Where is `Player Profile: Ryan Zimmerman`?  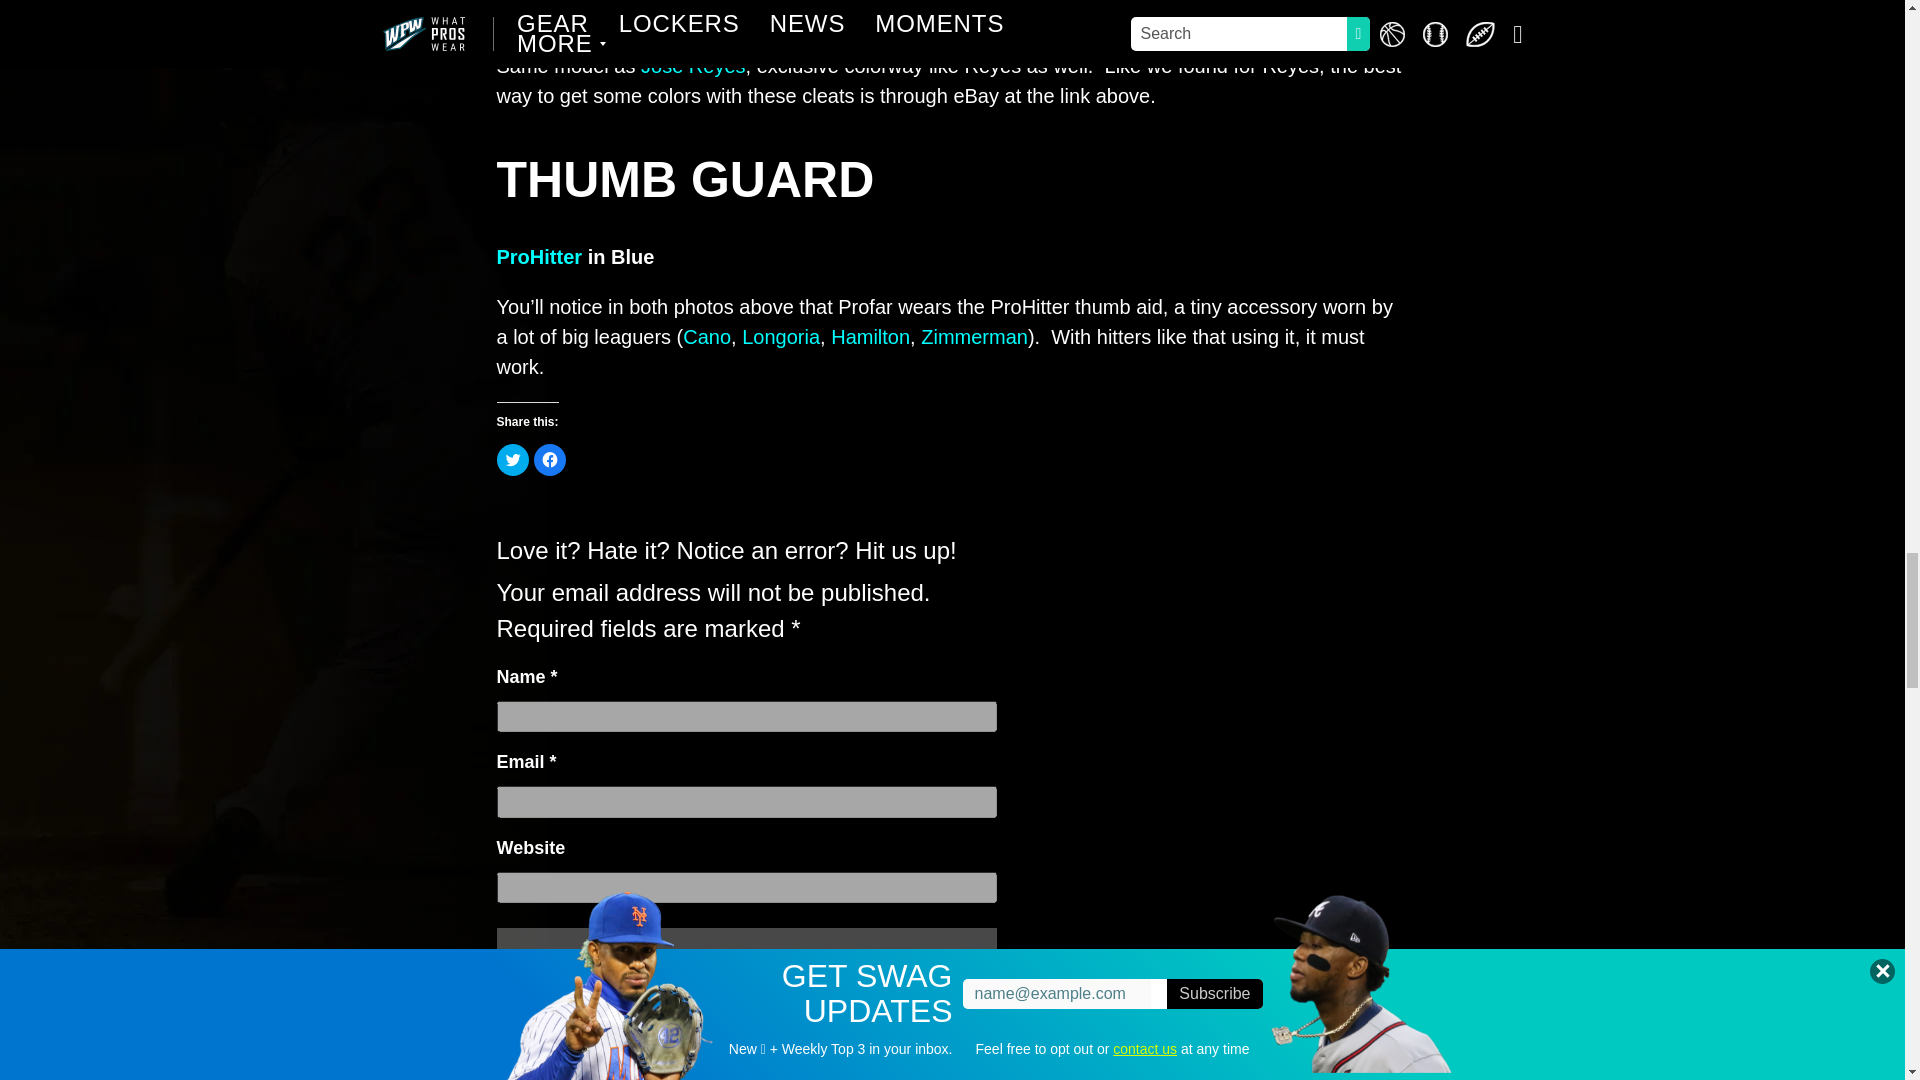 Player Profile: Ryan Zimmerman is located at coordinates (974, 336).